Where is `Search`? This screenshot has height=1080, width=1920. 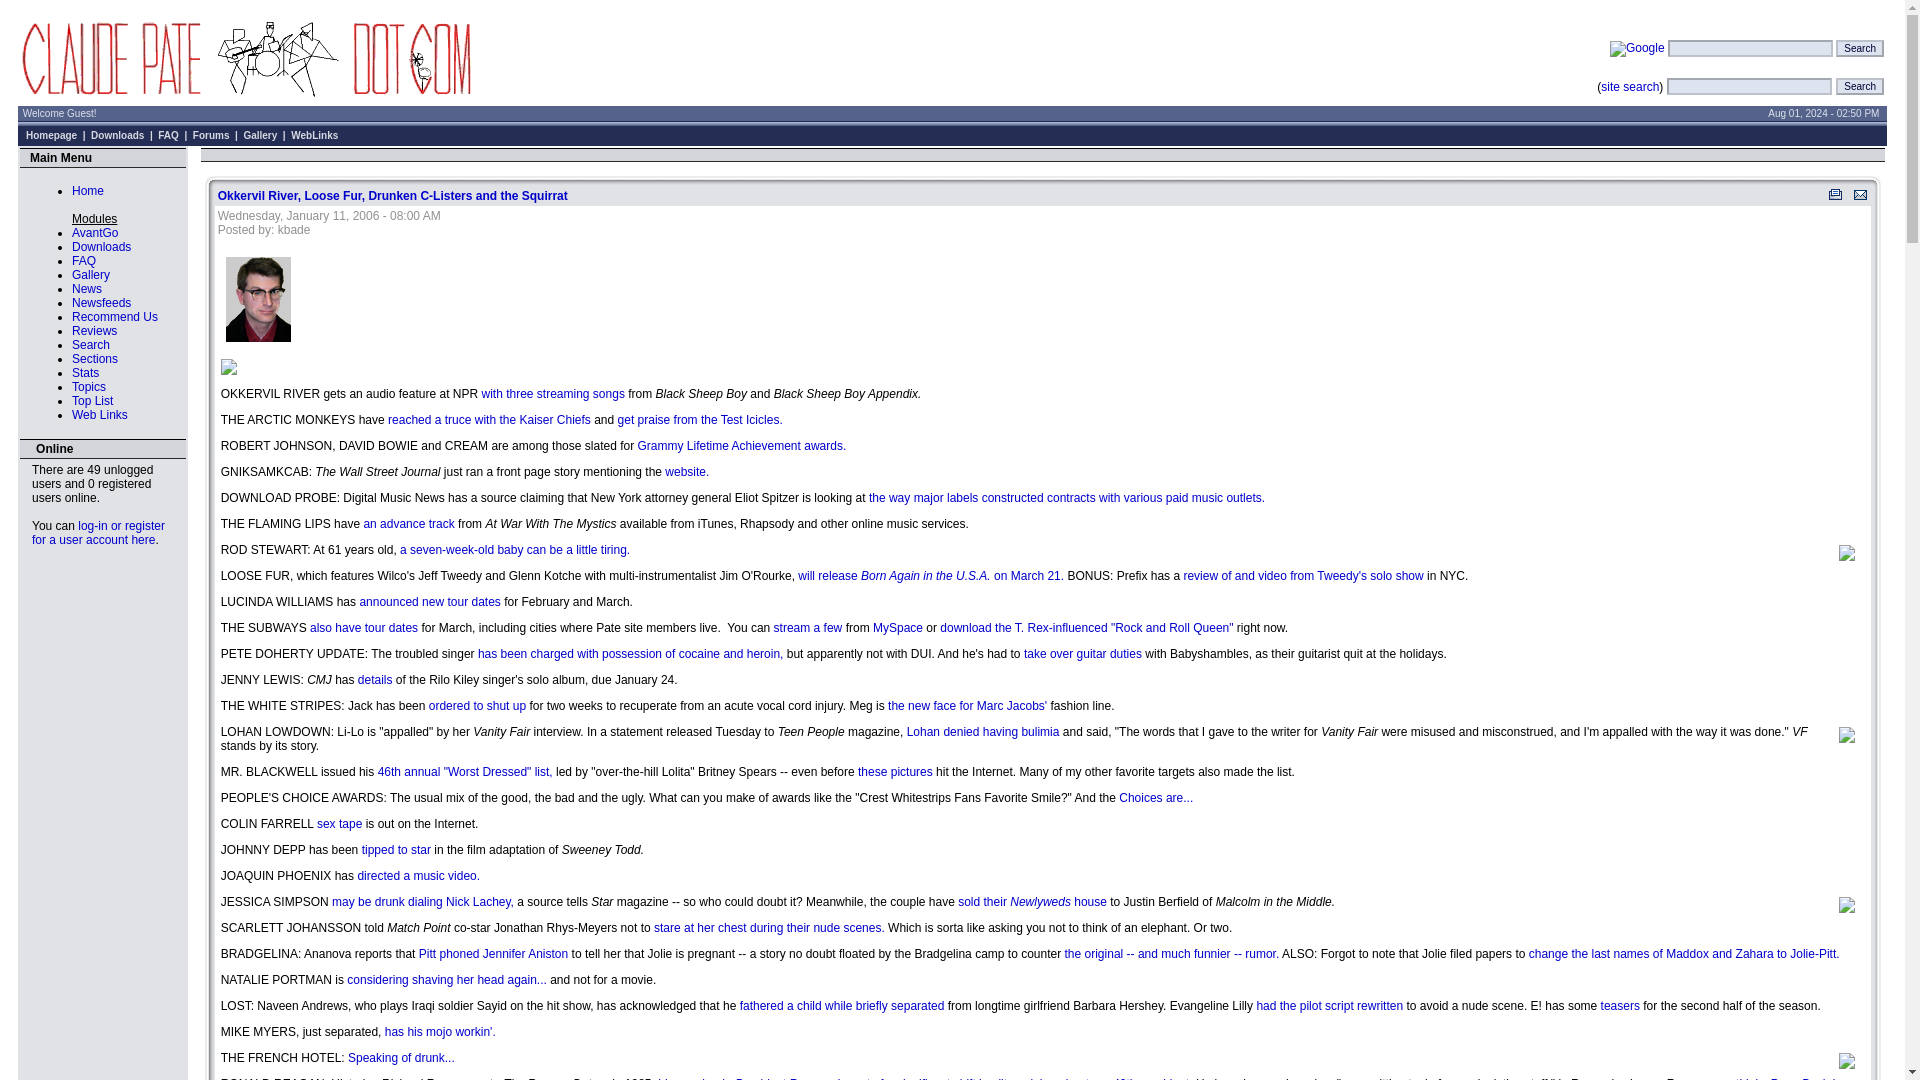
Search is located at coordinates (90, 345).